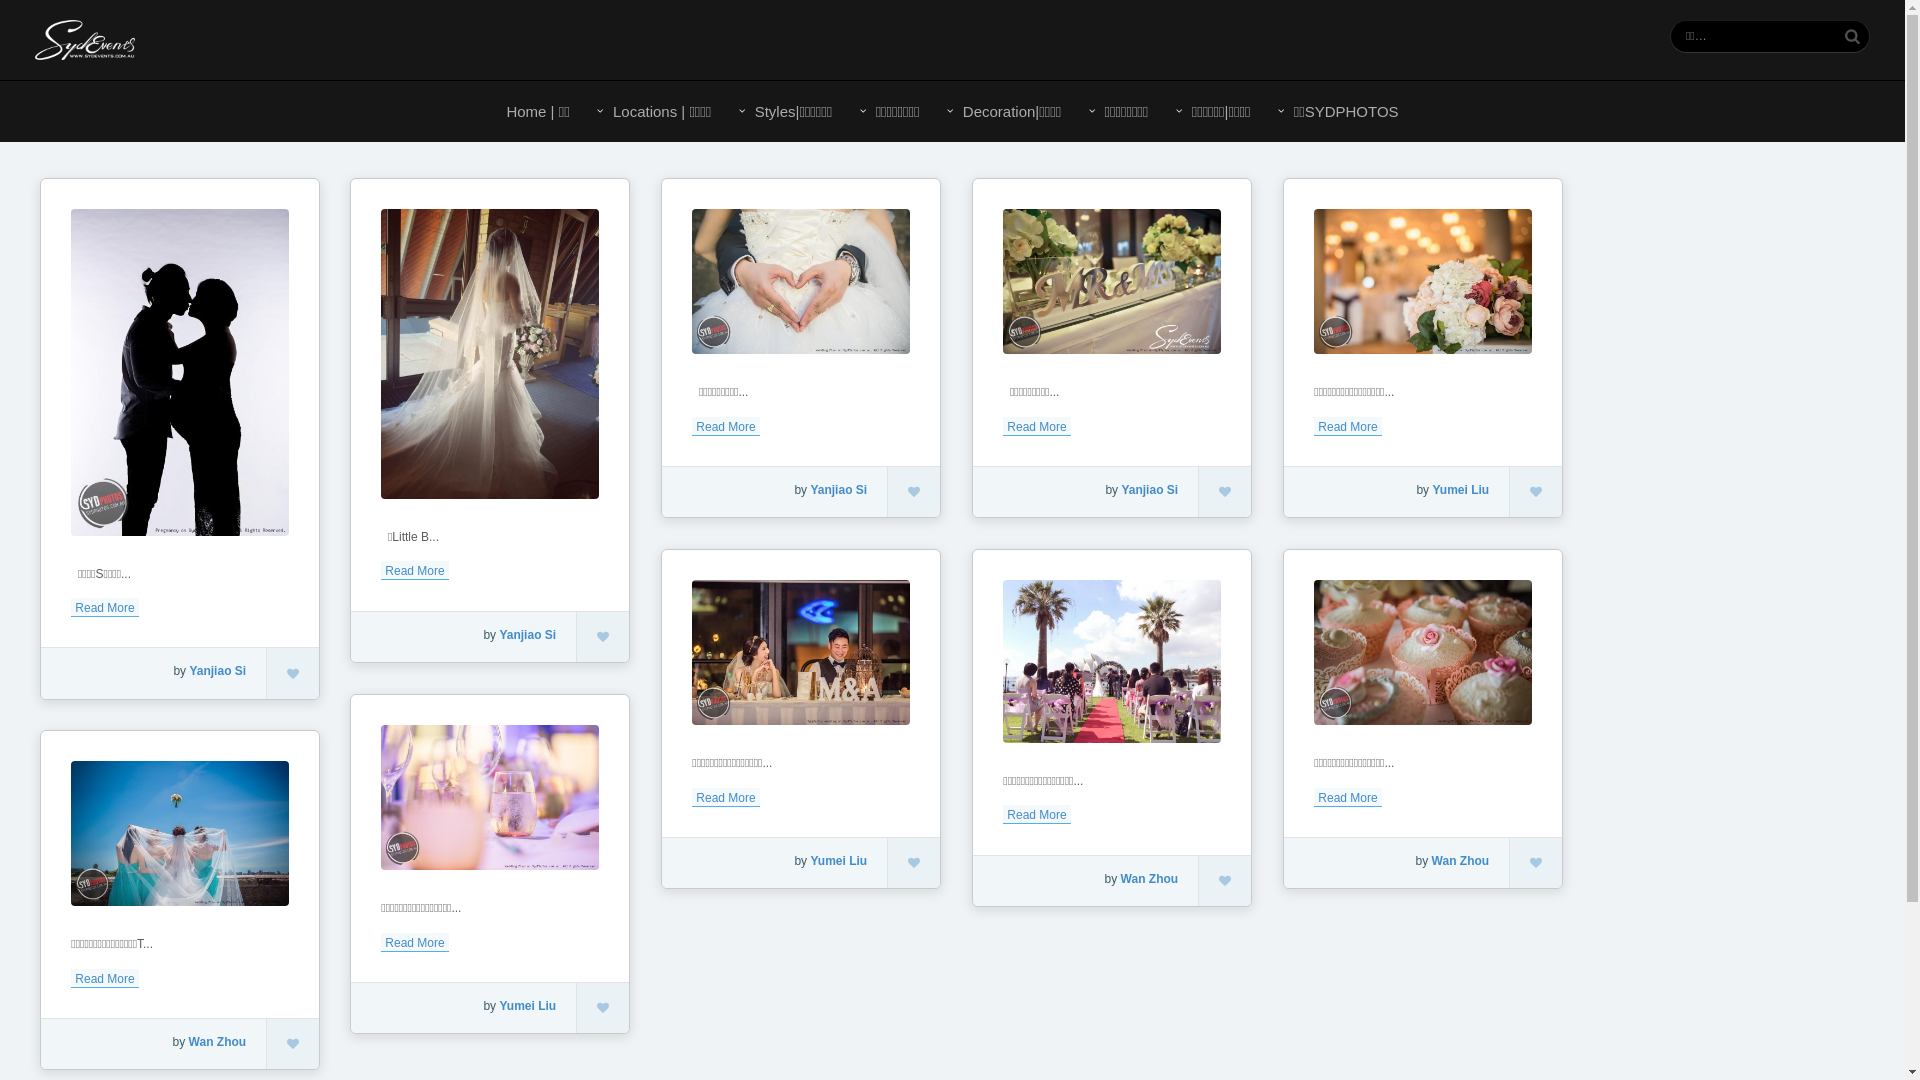 The height and width of the screenshot is (1080, 1920). Describe the element at coordinates (1150, 879) in the screenshot. I see `Wan Zhou` at that location.